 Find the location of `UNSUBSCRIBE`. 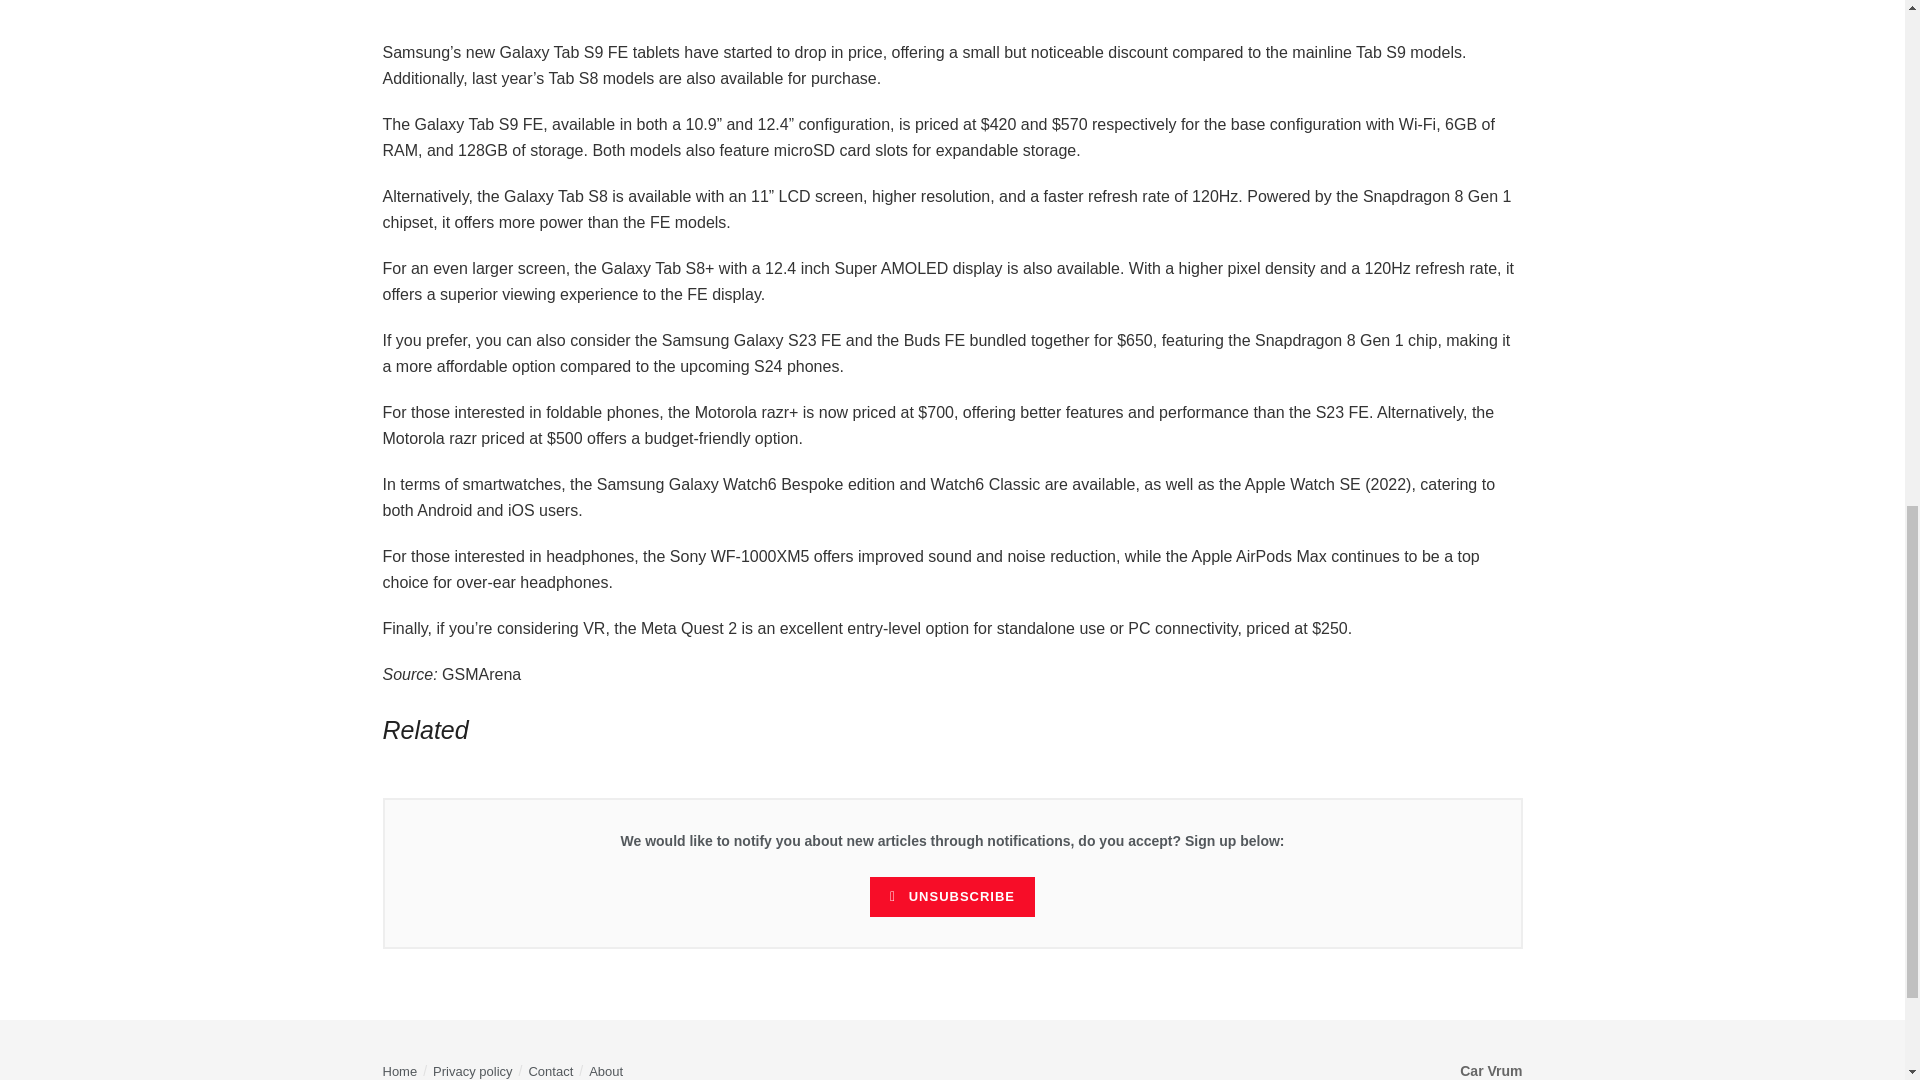

UNSUBSCRIBE is located at coordinates (952, 896).